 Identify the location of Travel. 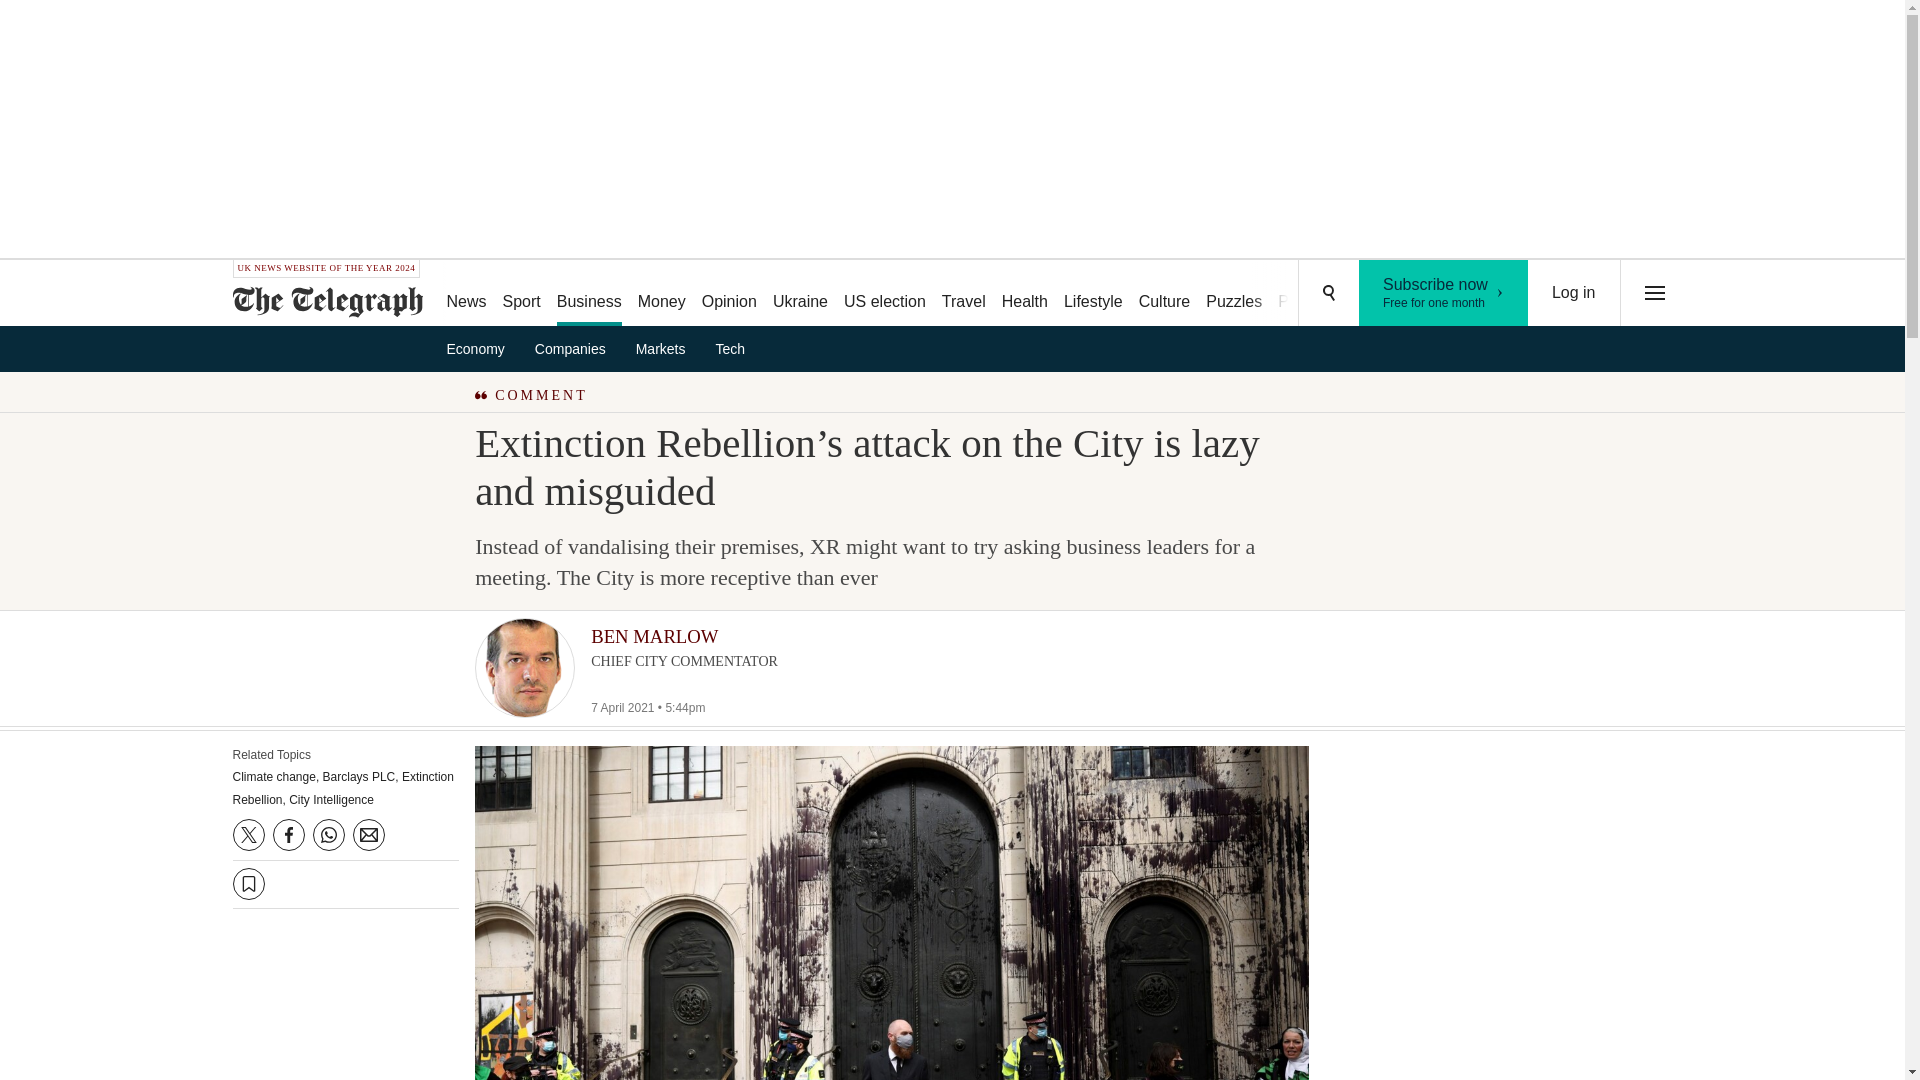
(964, 294).